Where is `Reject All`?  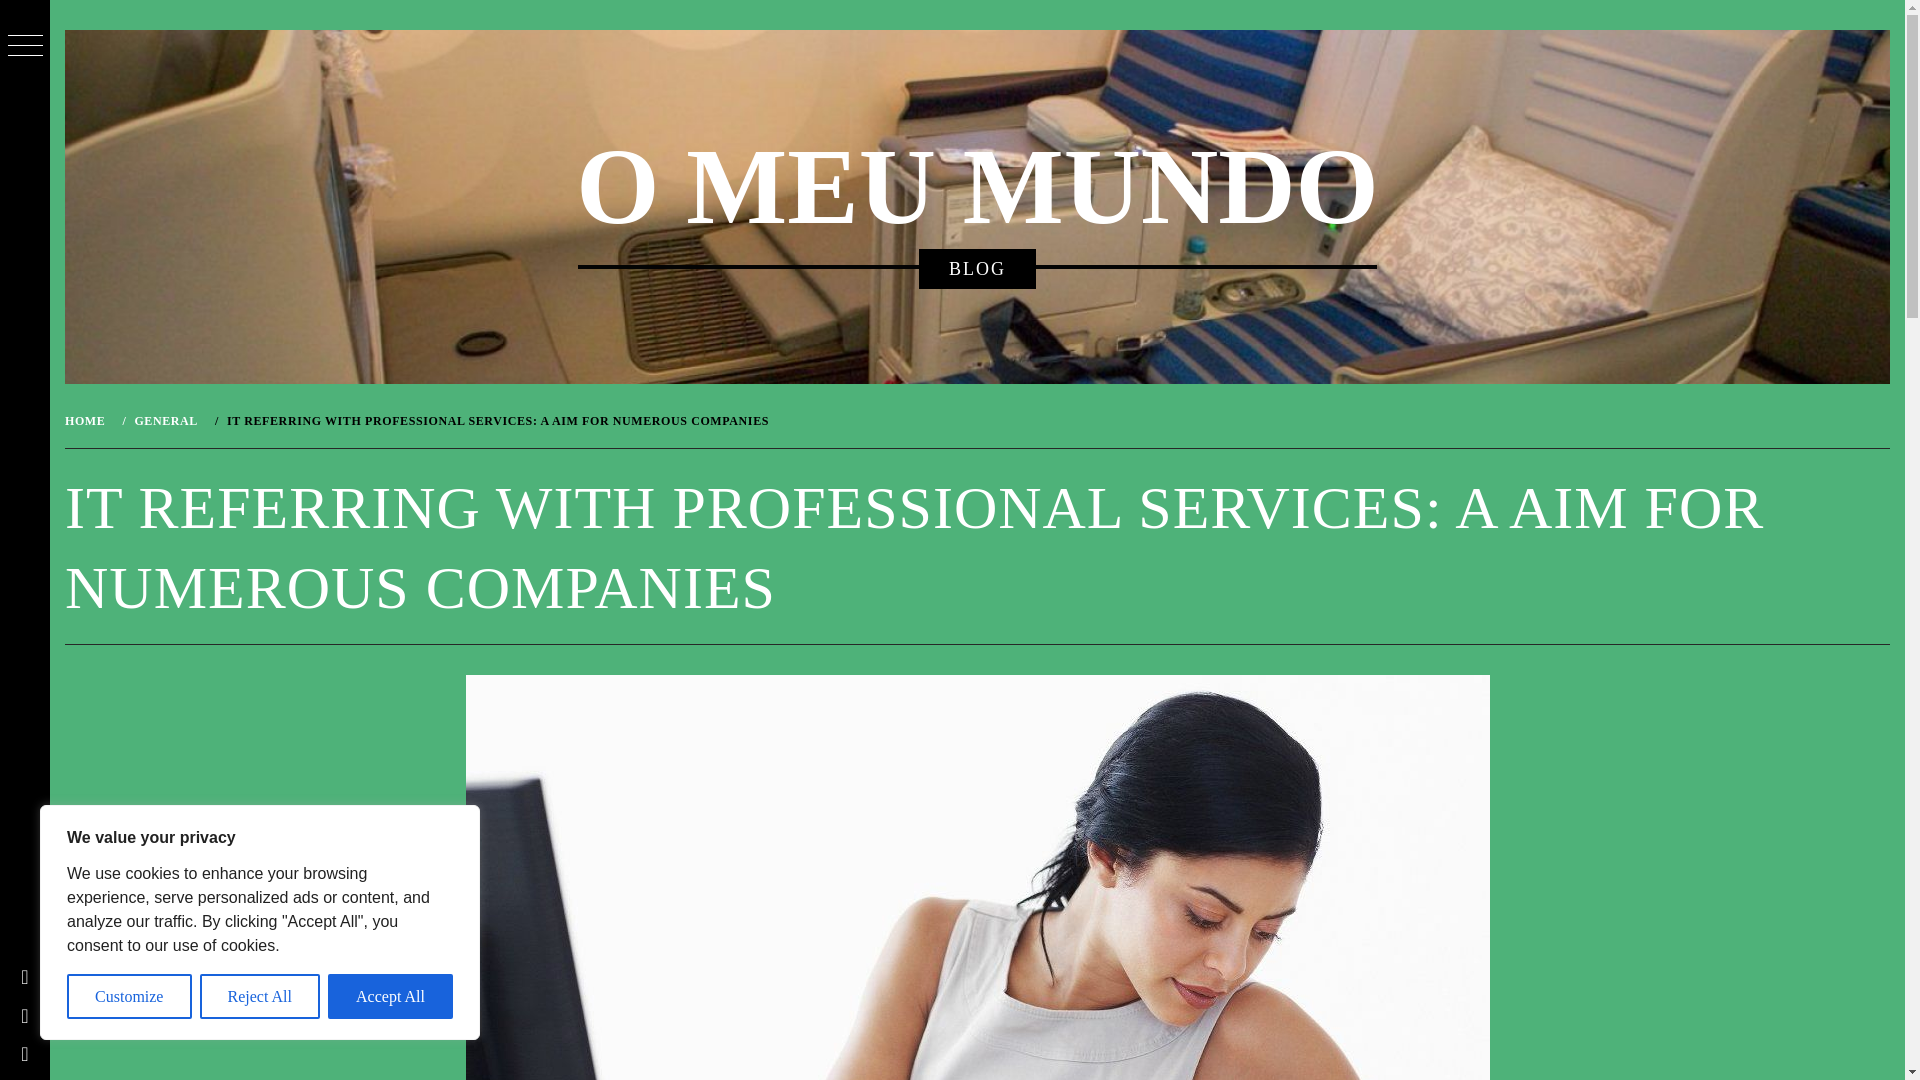 Reject All is located at coordinates (260, 996).